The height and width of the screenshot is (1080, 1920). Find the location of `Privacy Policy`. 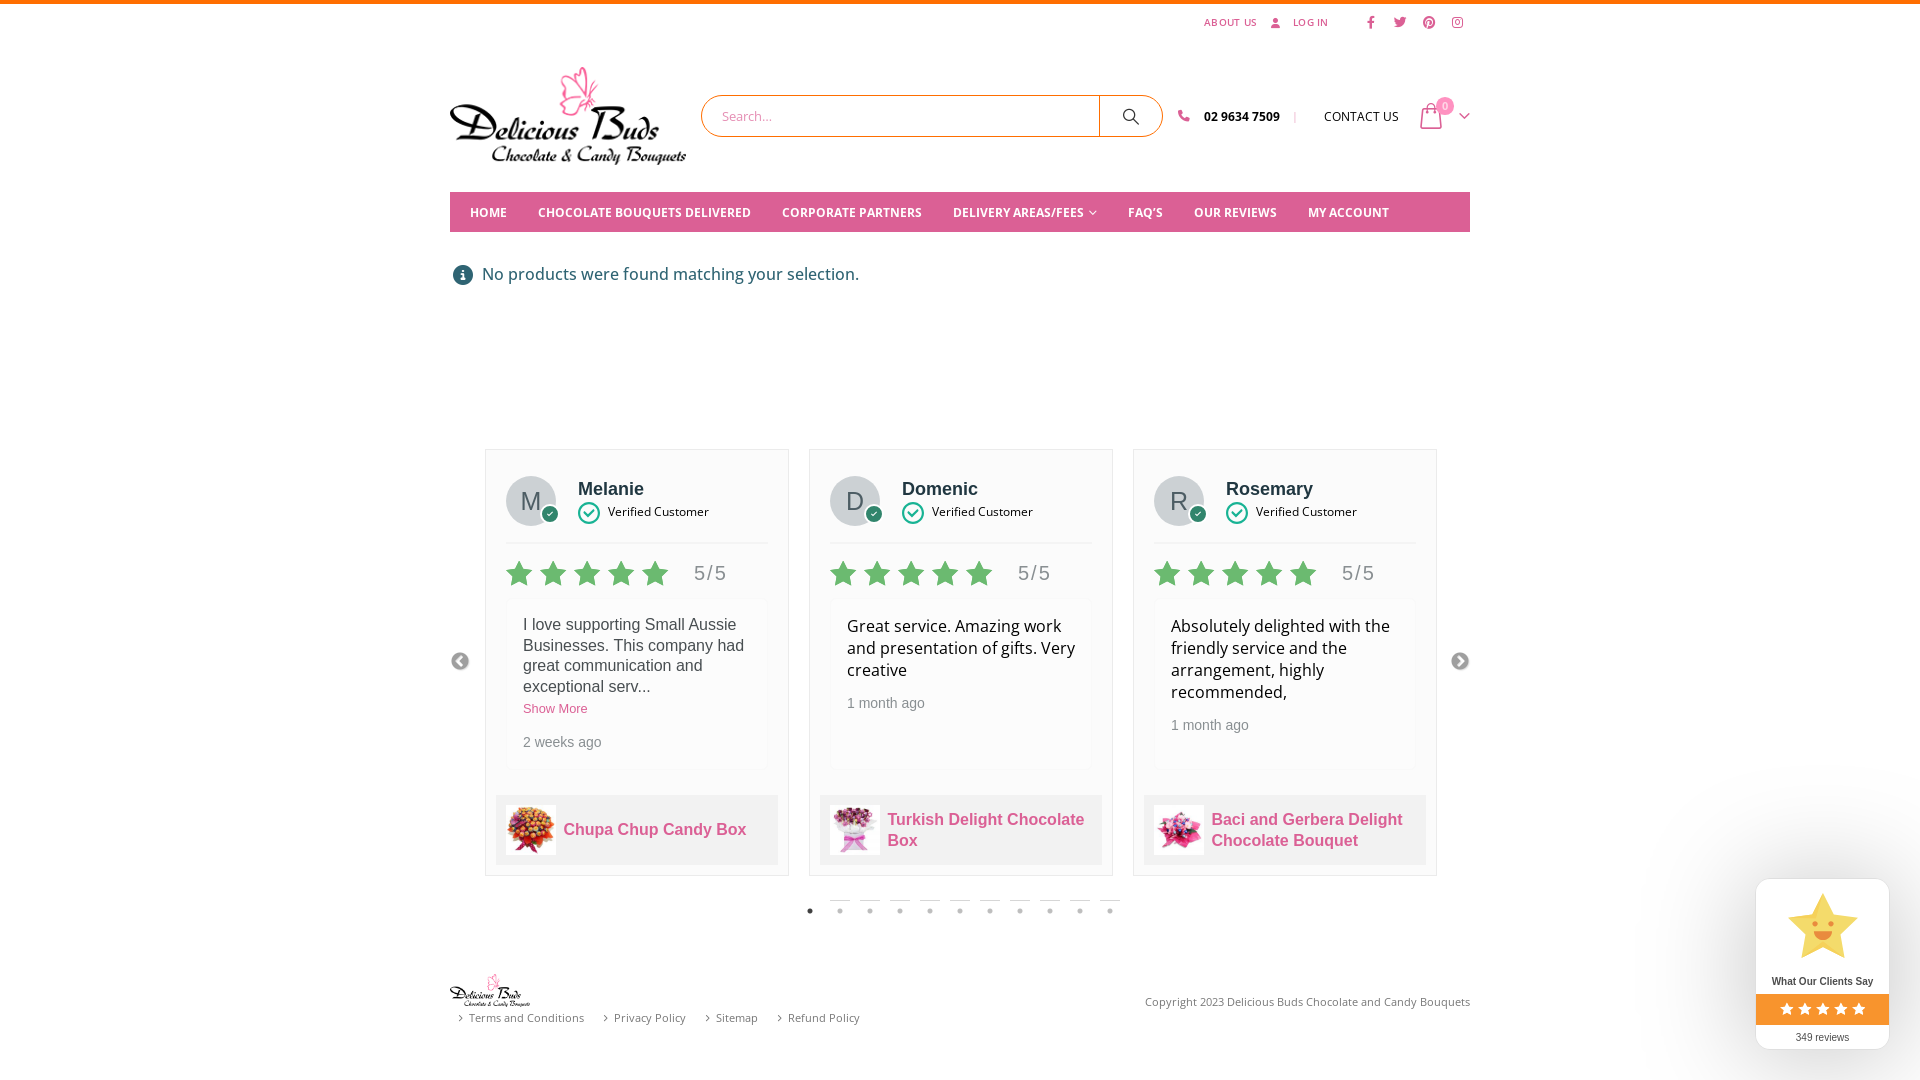

Privacy Policy is located at coordinates (650, 1018).